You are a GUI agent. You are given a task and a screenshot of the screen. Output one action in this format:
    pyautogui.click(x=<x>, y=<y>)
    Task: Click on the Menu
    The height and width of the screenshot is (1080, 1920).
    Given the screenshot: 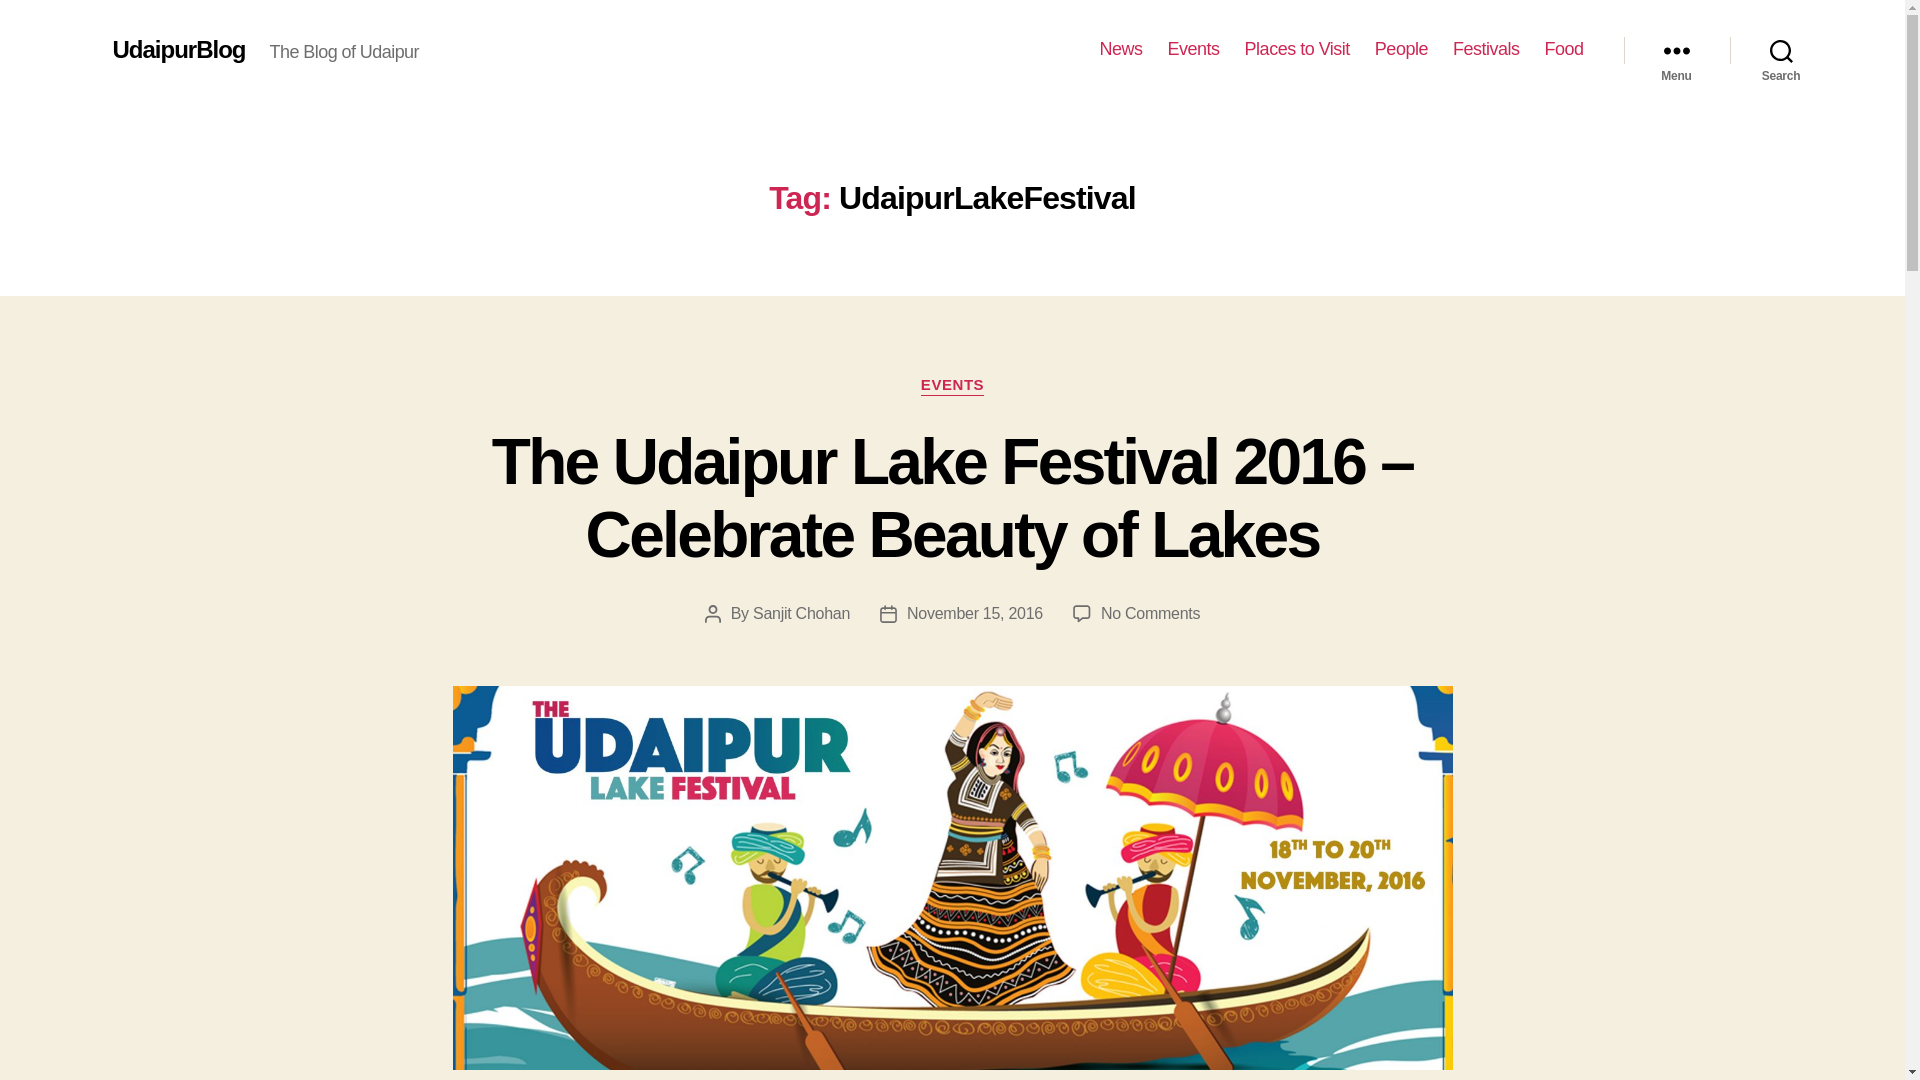 What is the action you would take?
    pyautogui.click(x=1676, y=50)
    